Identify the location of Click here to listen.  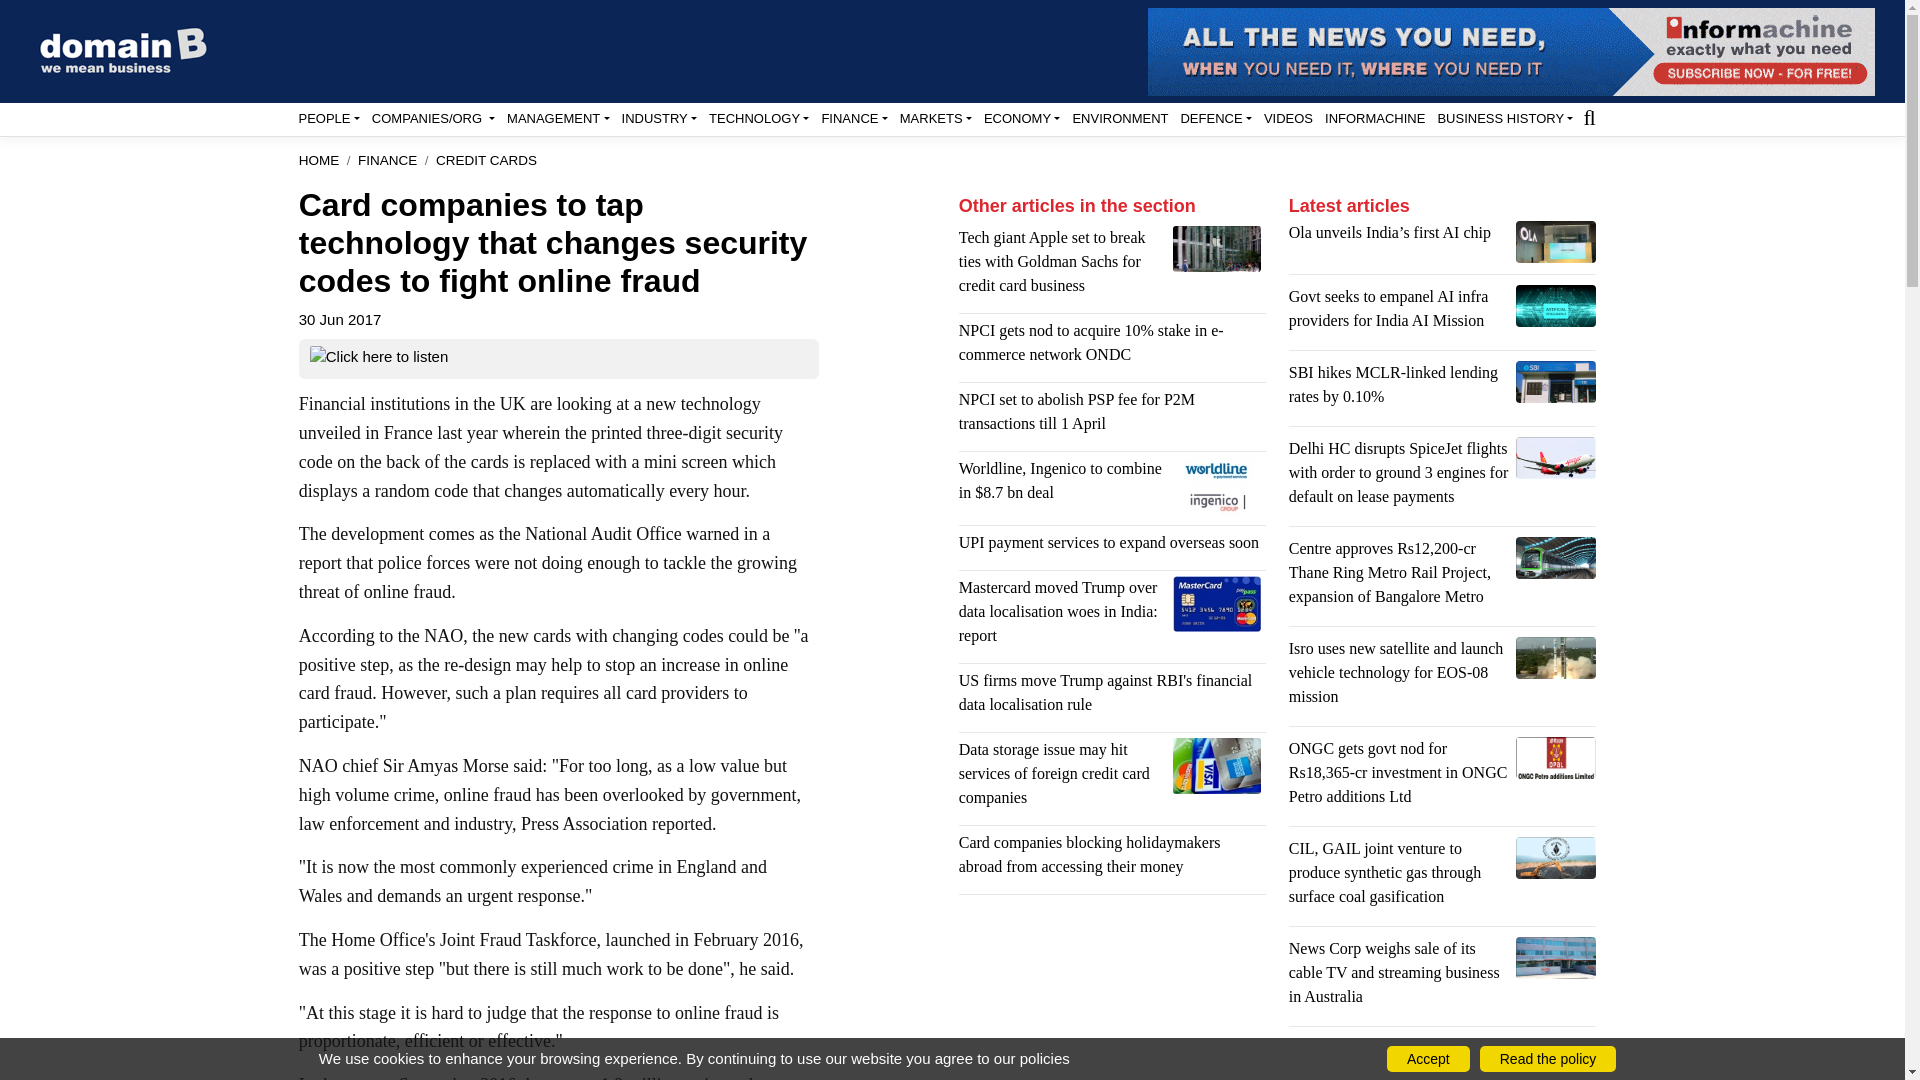
(379, 358).